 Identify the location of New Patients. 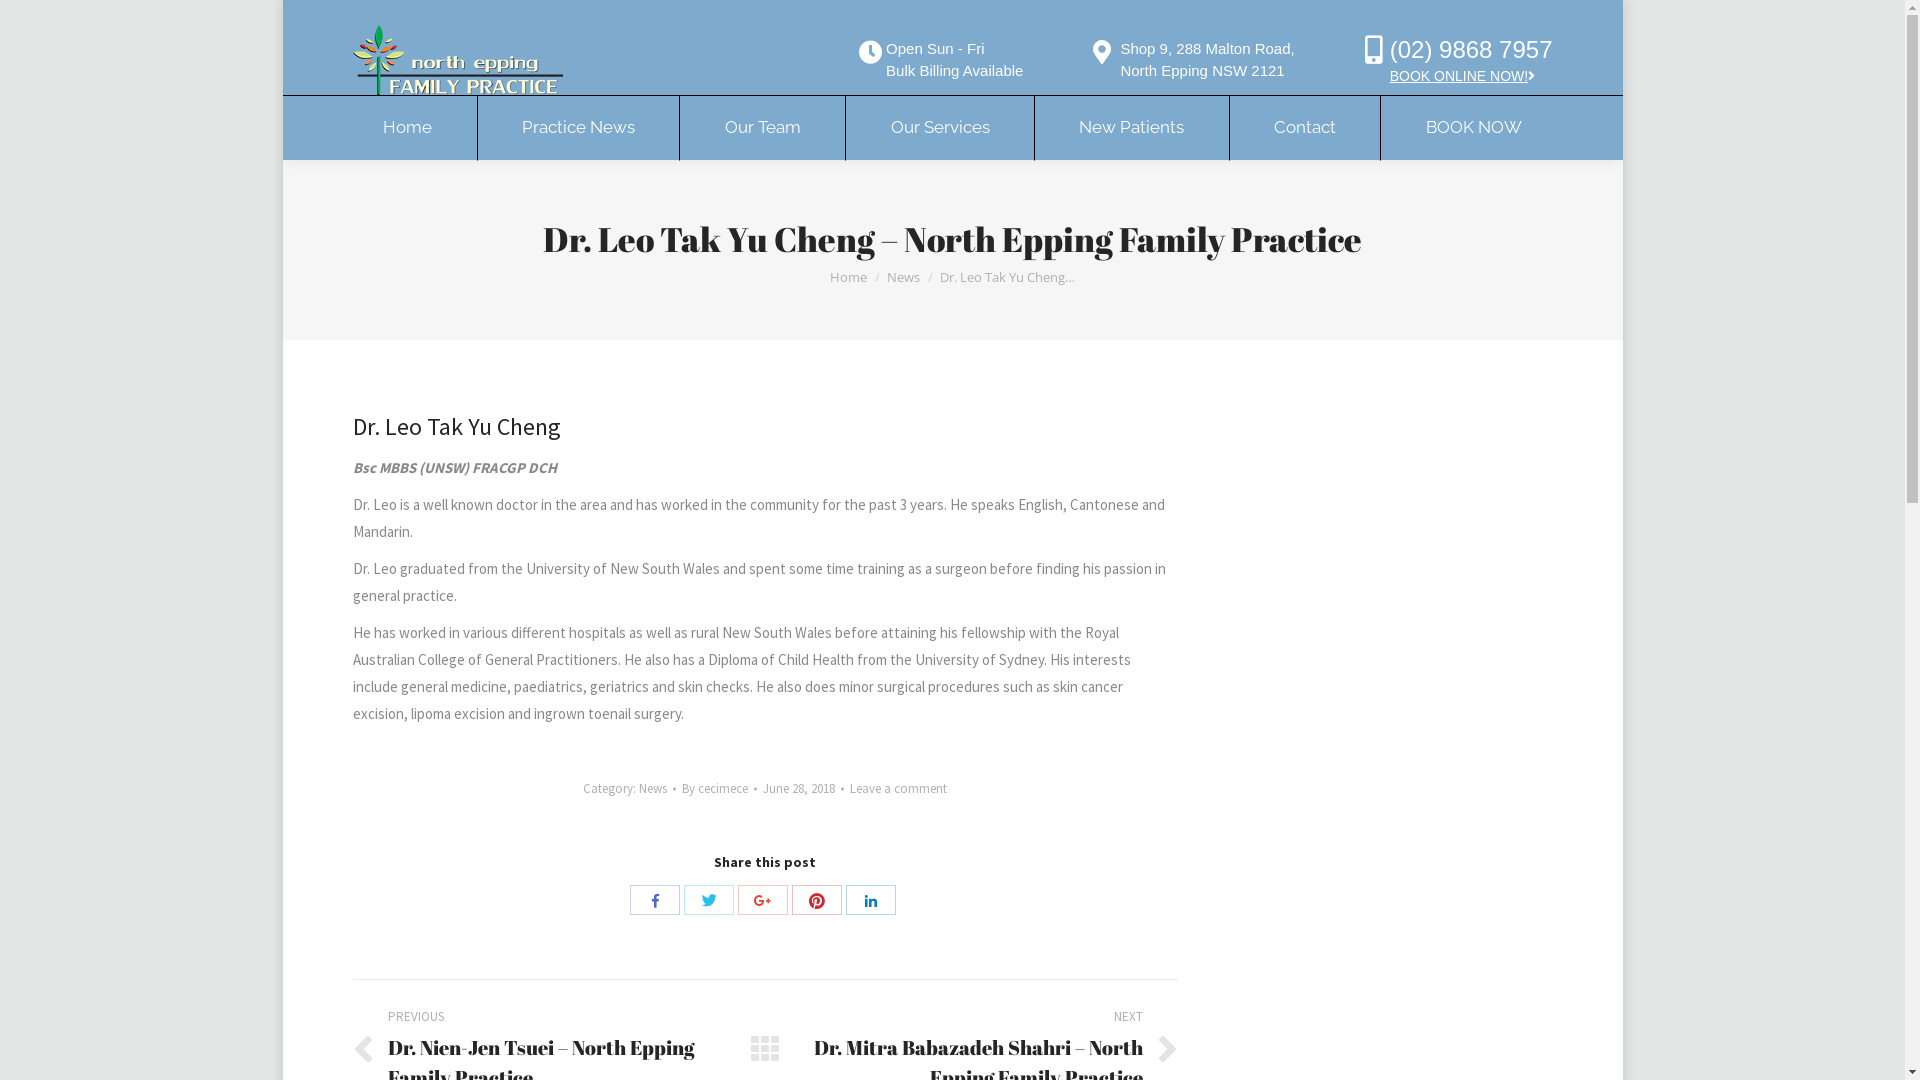
(1132, 128).